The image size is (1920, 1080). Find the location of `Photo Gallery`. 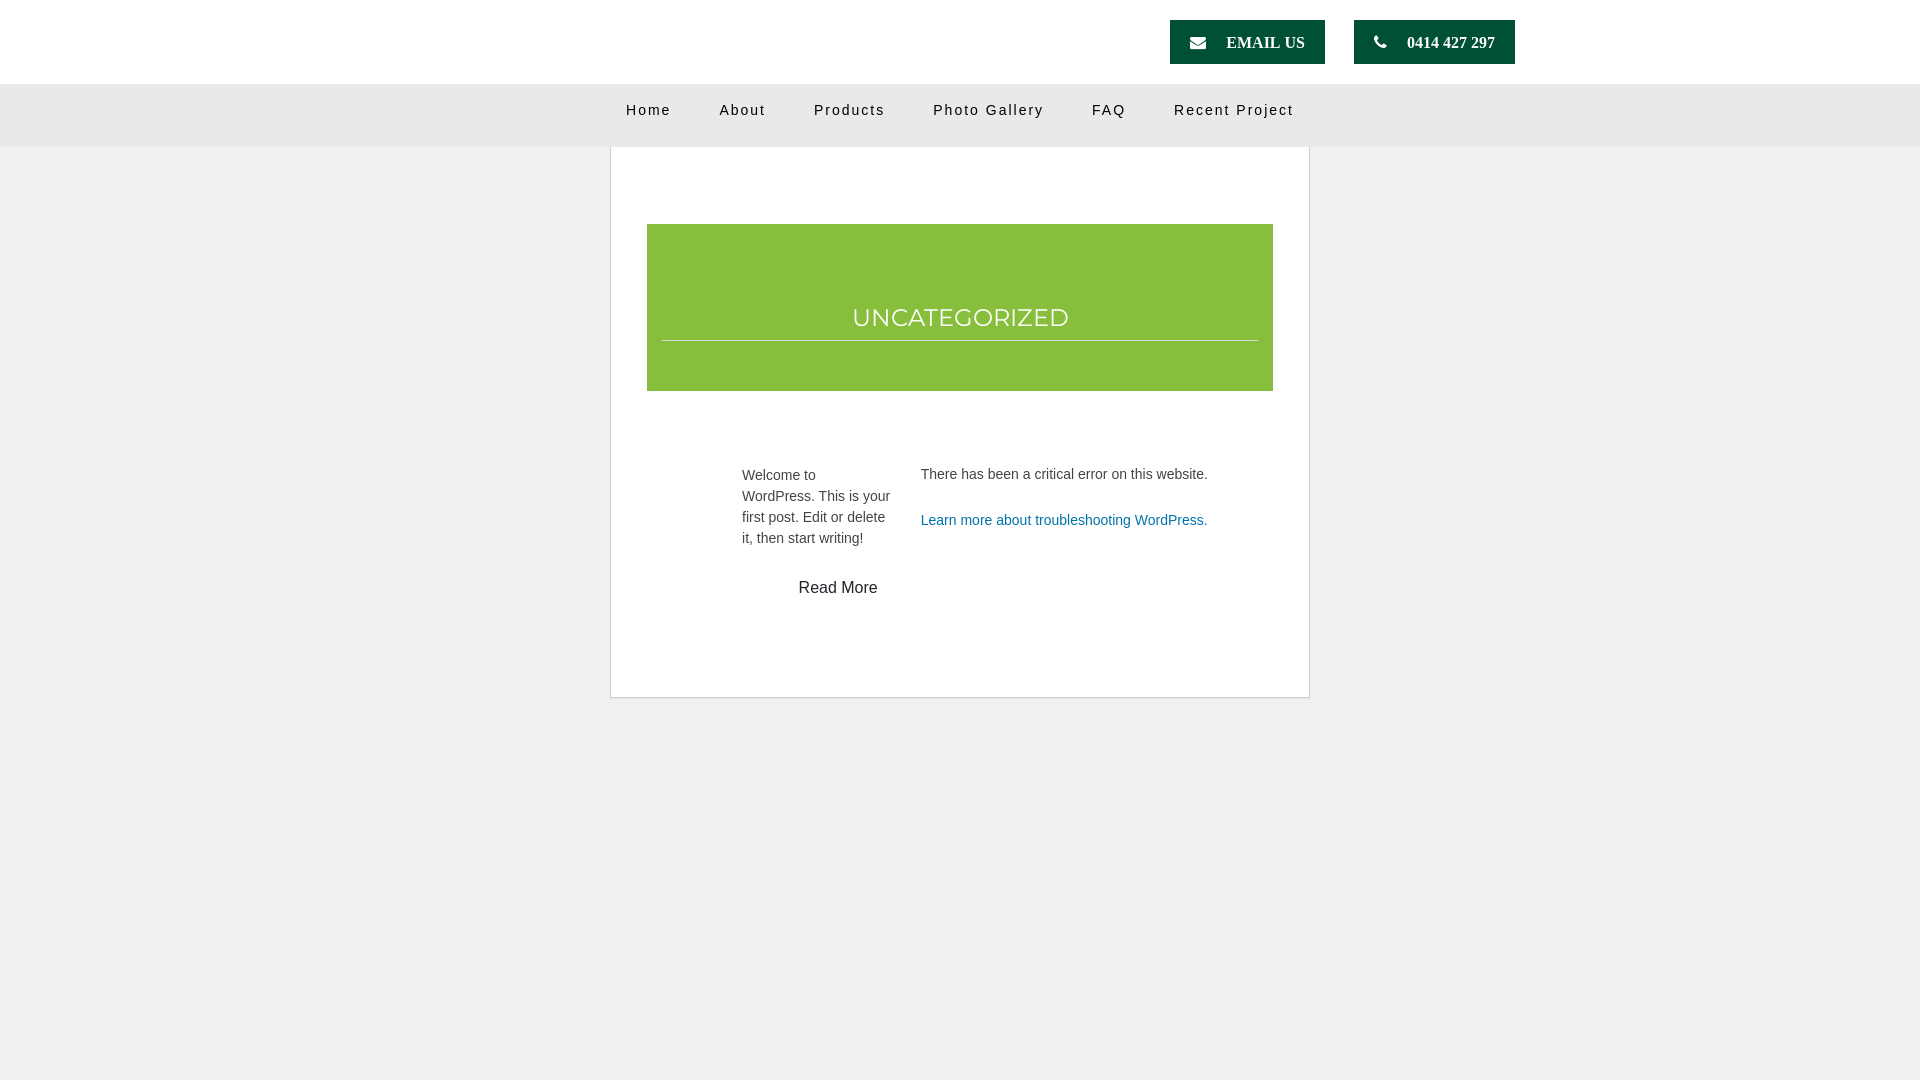

Photo Gallery is located at coordinates (988, 110).